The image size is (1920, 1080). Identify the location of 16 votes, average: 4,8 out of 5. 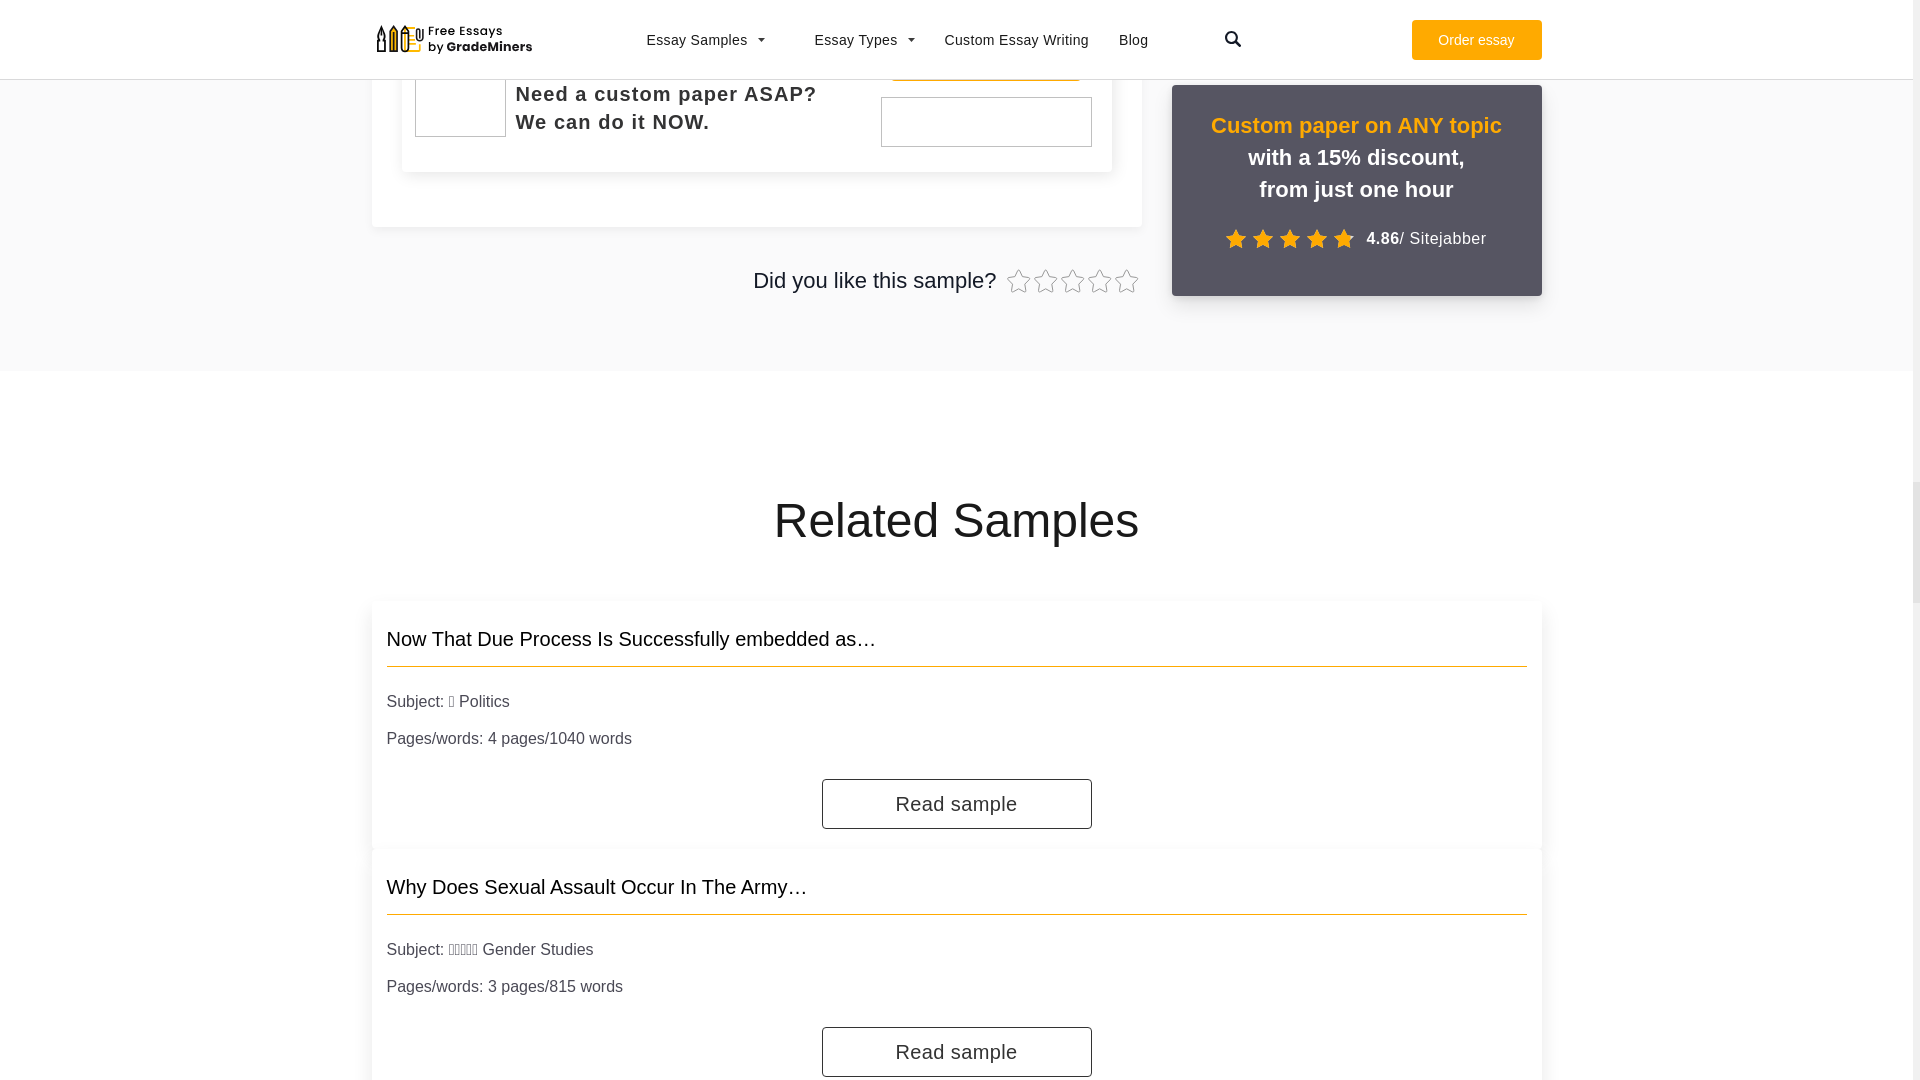
(1072, 280).